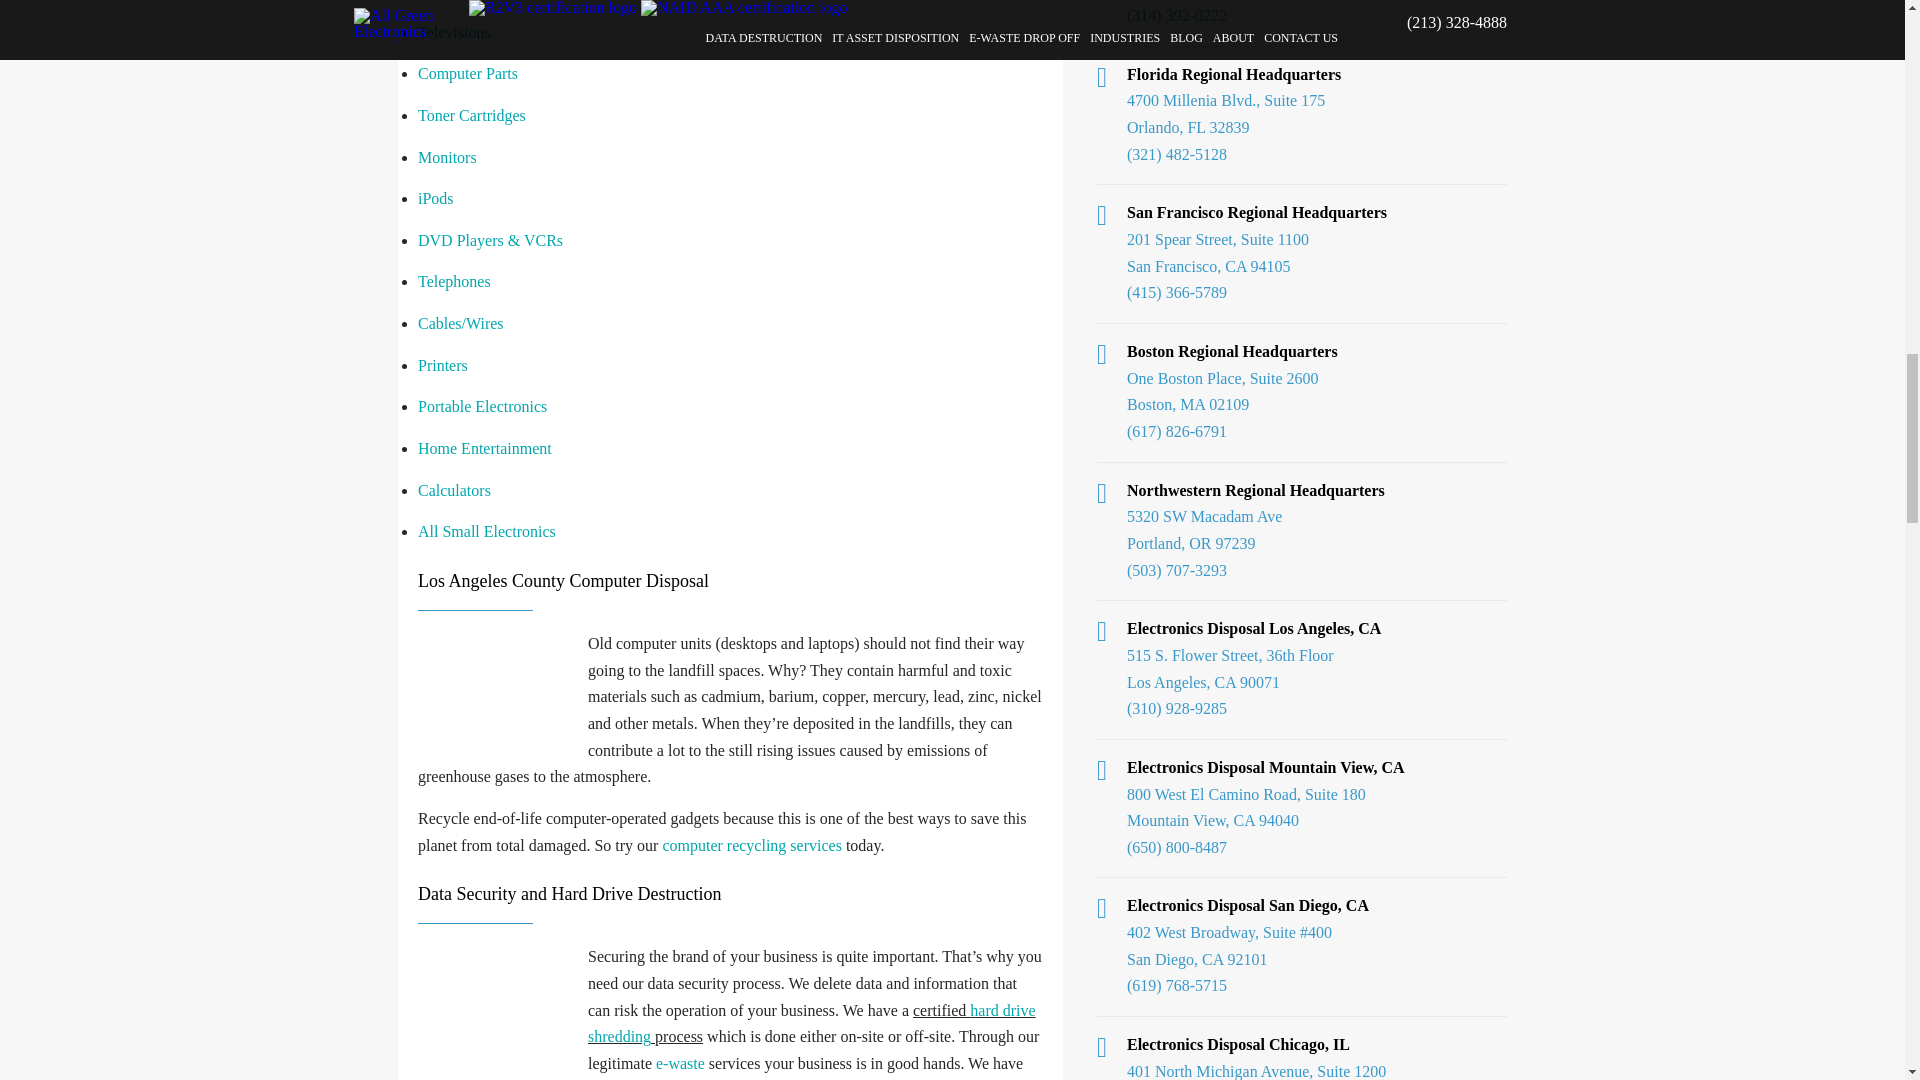 This screenshot has height=1080, width=1920. I want to click on Calculators, so click(454, 490).